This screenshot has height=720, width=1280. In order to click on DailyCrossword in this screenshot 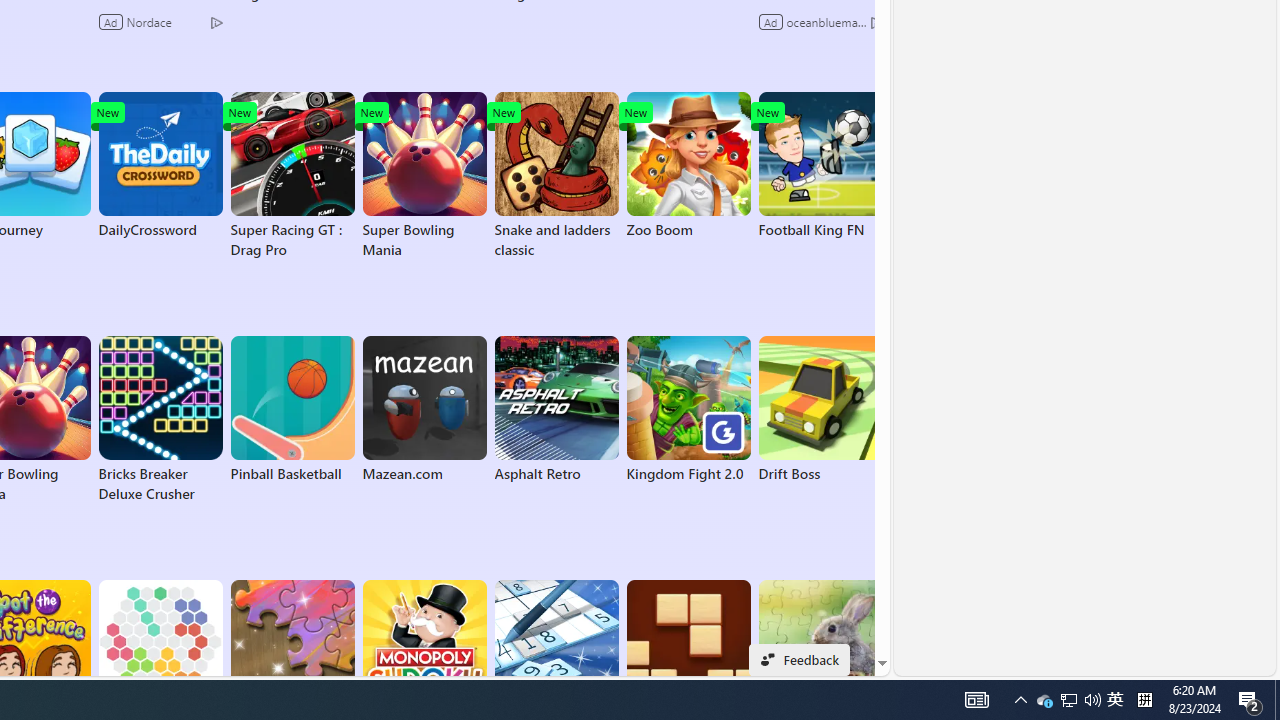, I will do `click(160, 166)`.